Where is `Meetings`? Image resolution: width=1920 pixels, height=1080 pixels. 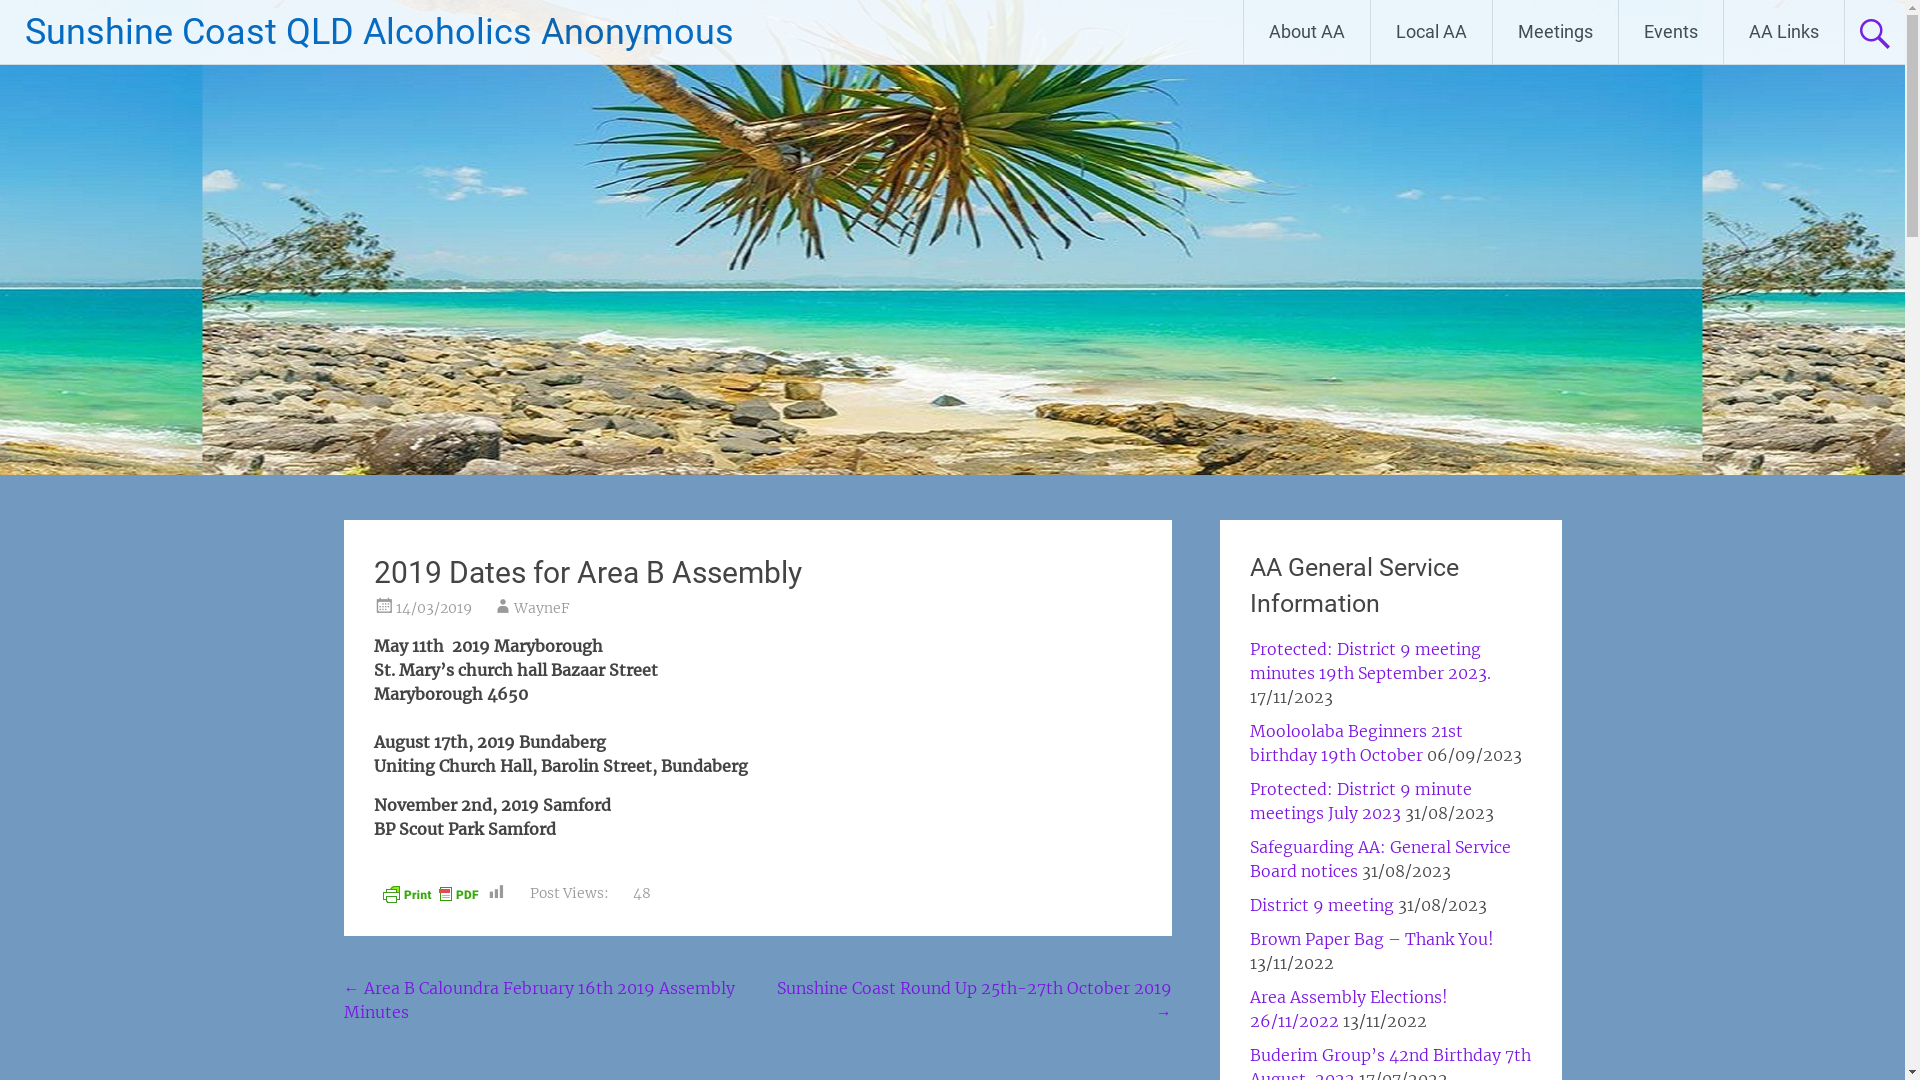 Meetings is located at coordinates (1556, 32).